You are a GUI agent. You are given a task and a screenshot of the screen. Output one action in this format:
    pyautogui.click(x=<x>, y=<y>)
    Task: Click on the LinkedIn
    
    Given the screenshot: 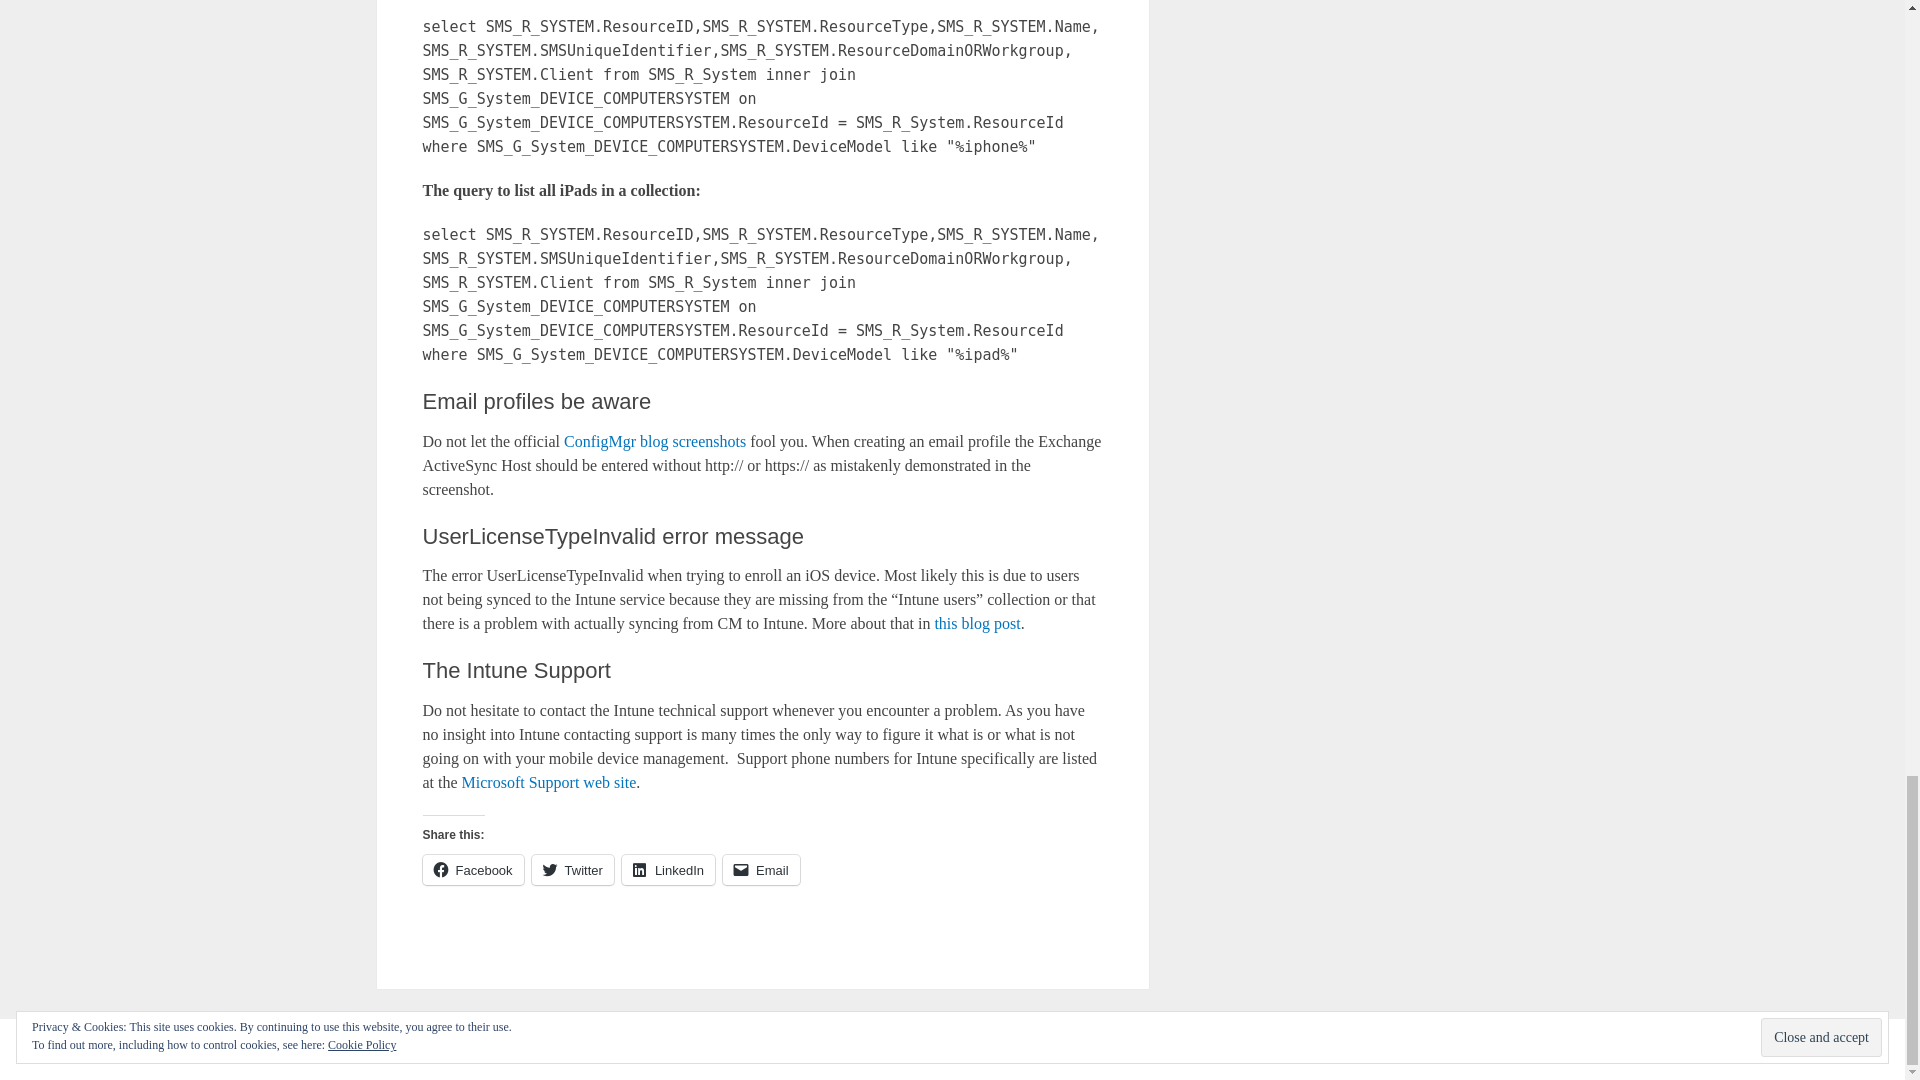 What is the action you would take?
    pyautogui.click(x=668, y=870)
    